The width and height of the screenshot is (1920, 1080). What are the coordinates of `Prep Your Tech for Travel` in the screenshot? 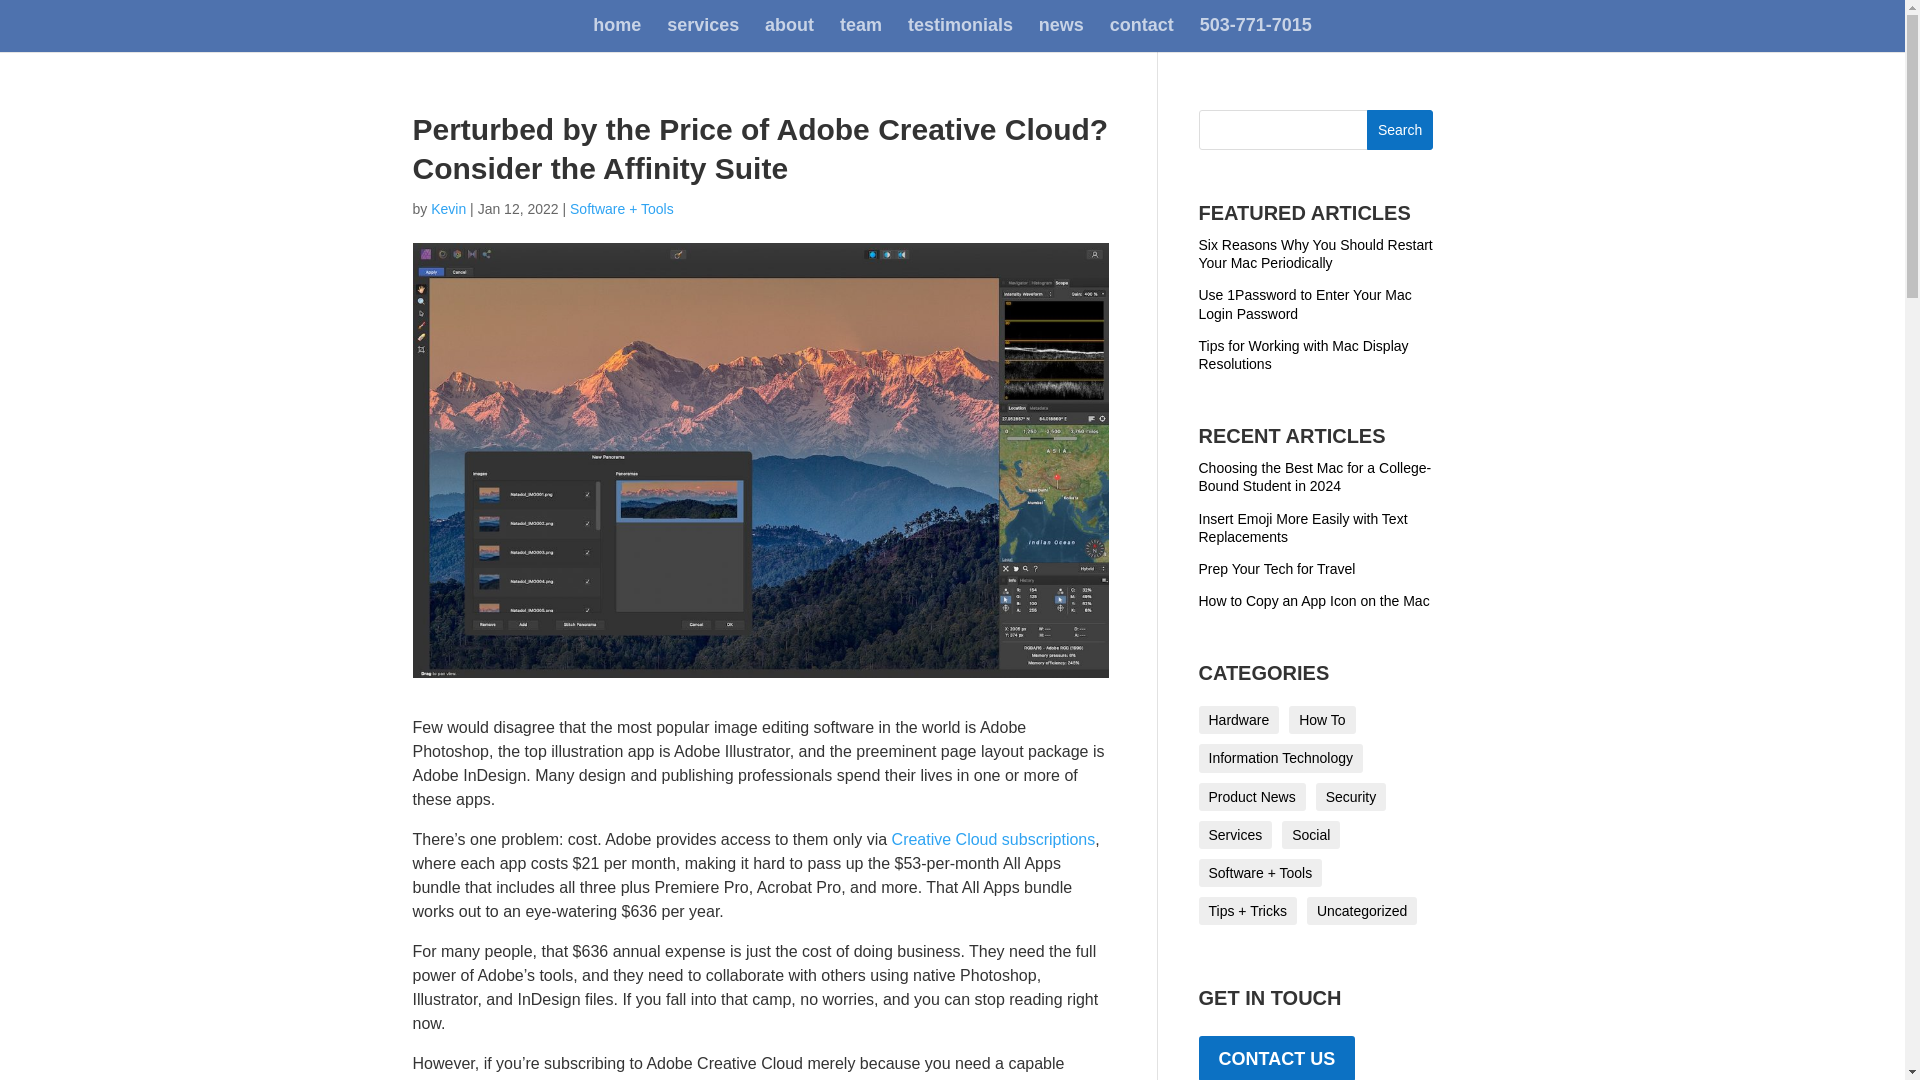 It's located at (1276, 568).